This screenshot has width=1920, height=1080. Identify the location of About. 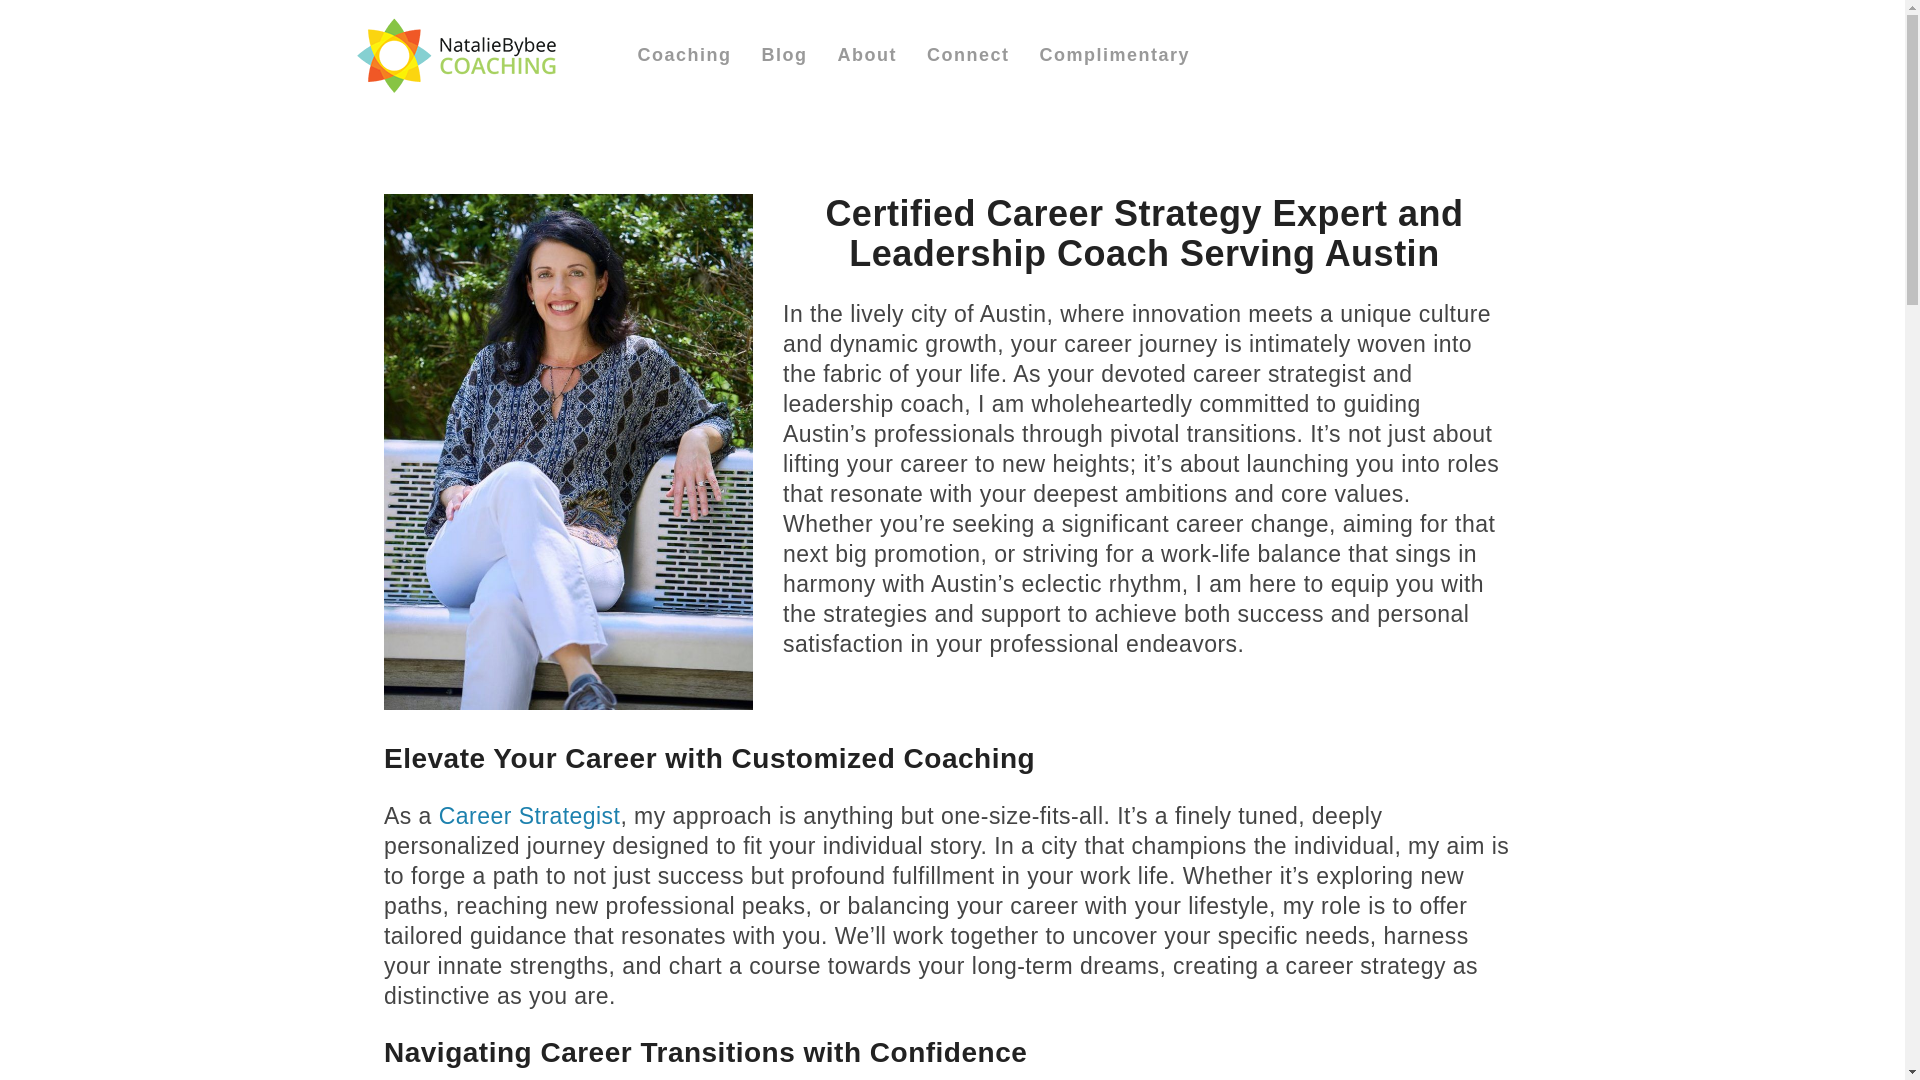
(868, 55).